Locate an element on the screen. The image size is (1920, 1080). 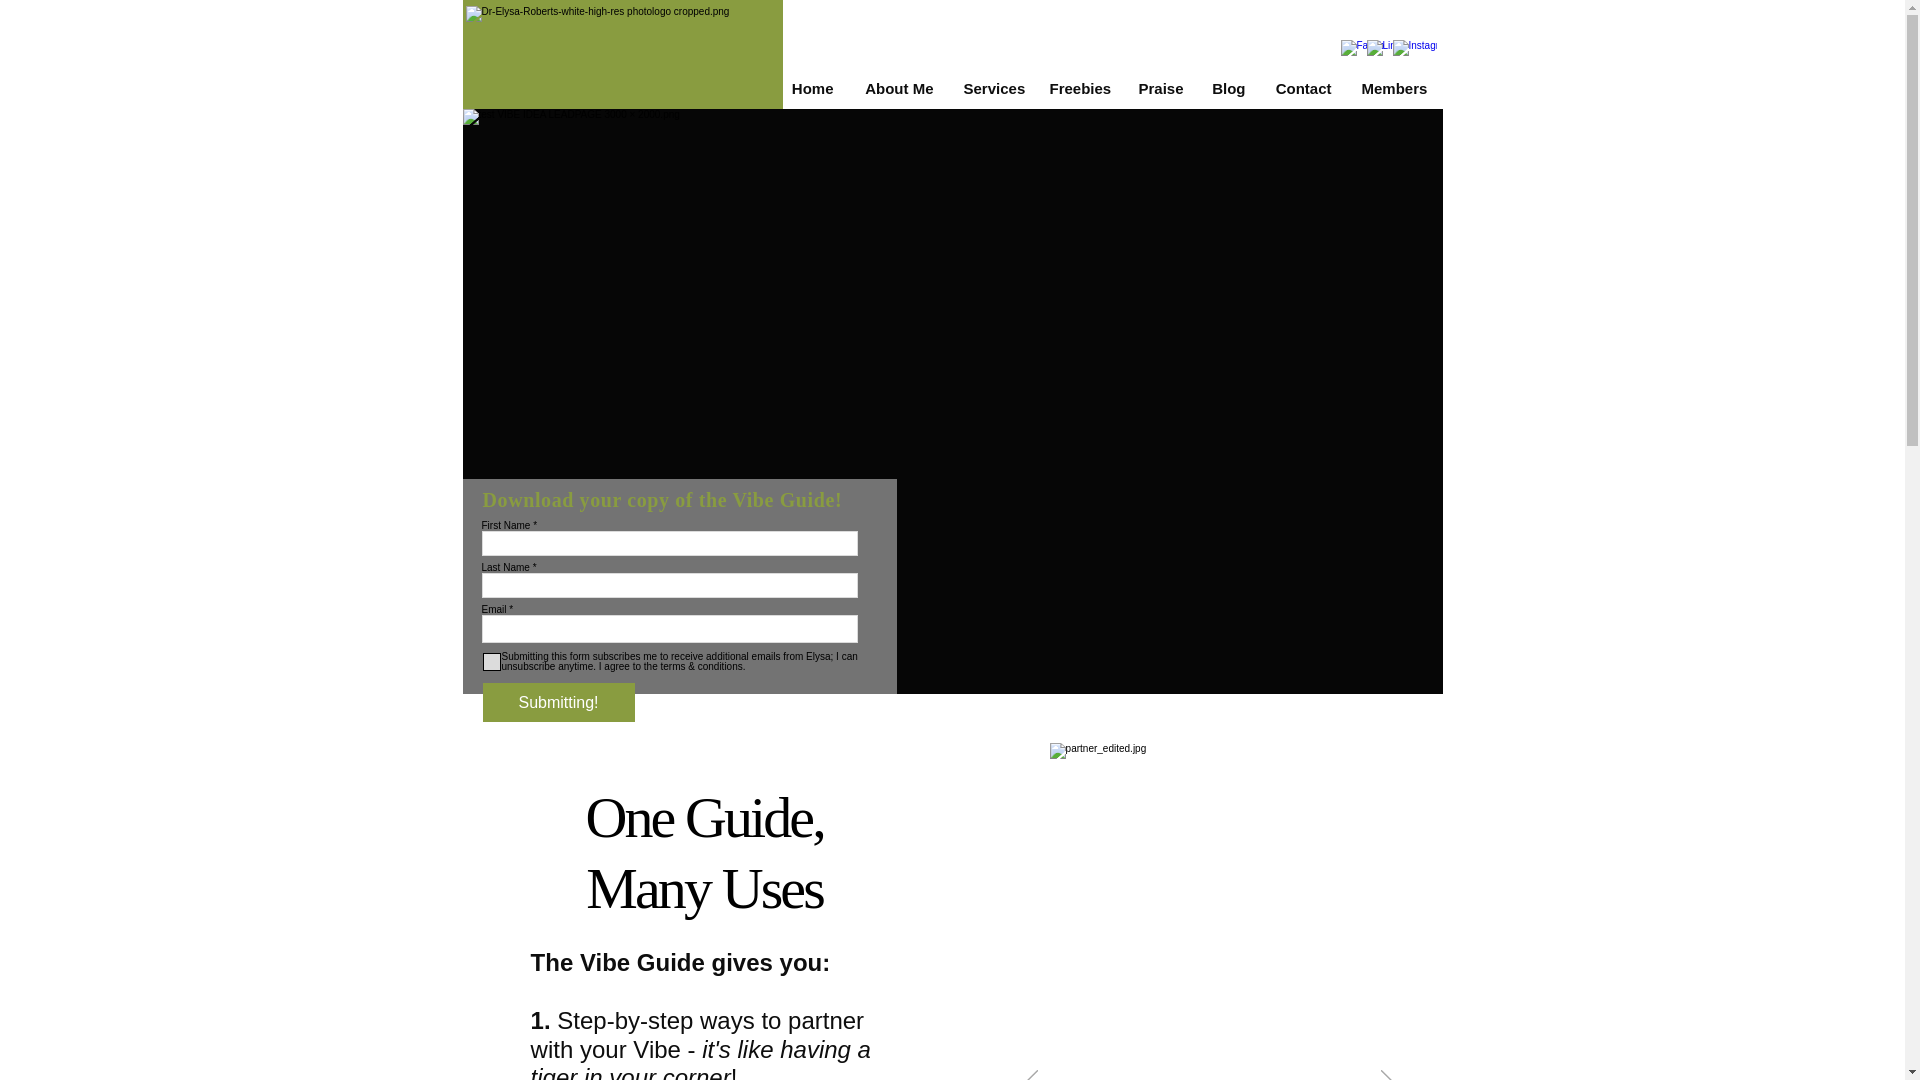
Praise is located at coordinates (1160, 88).